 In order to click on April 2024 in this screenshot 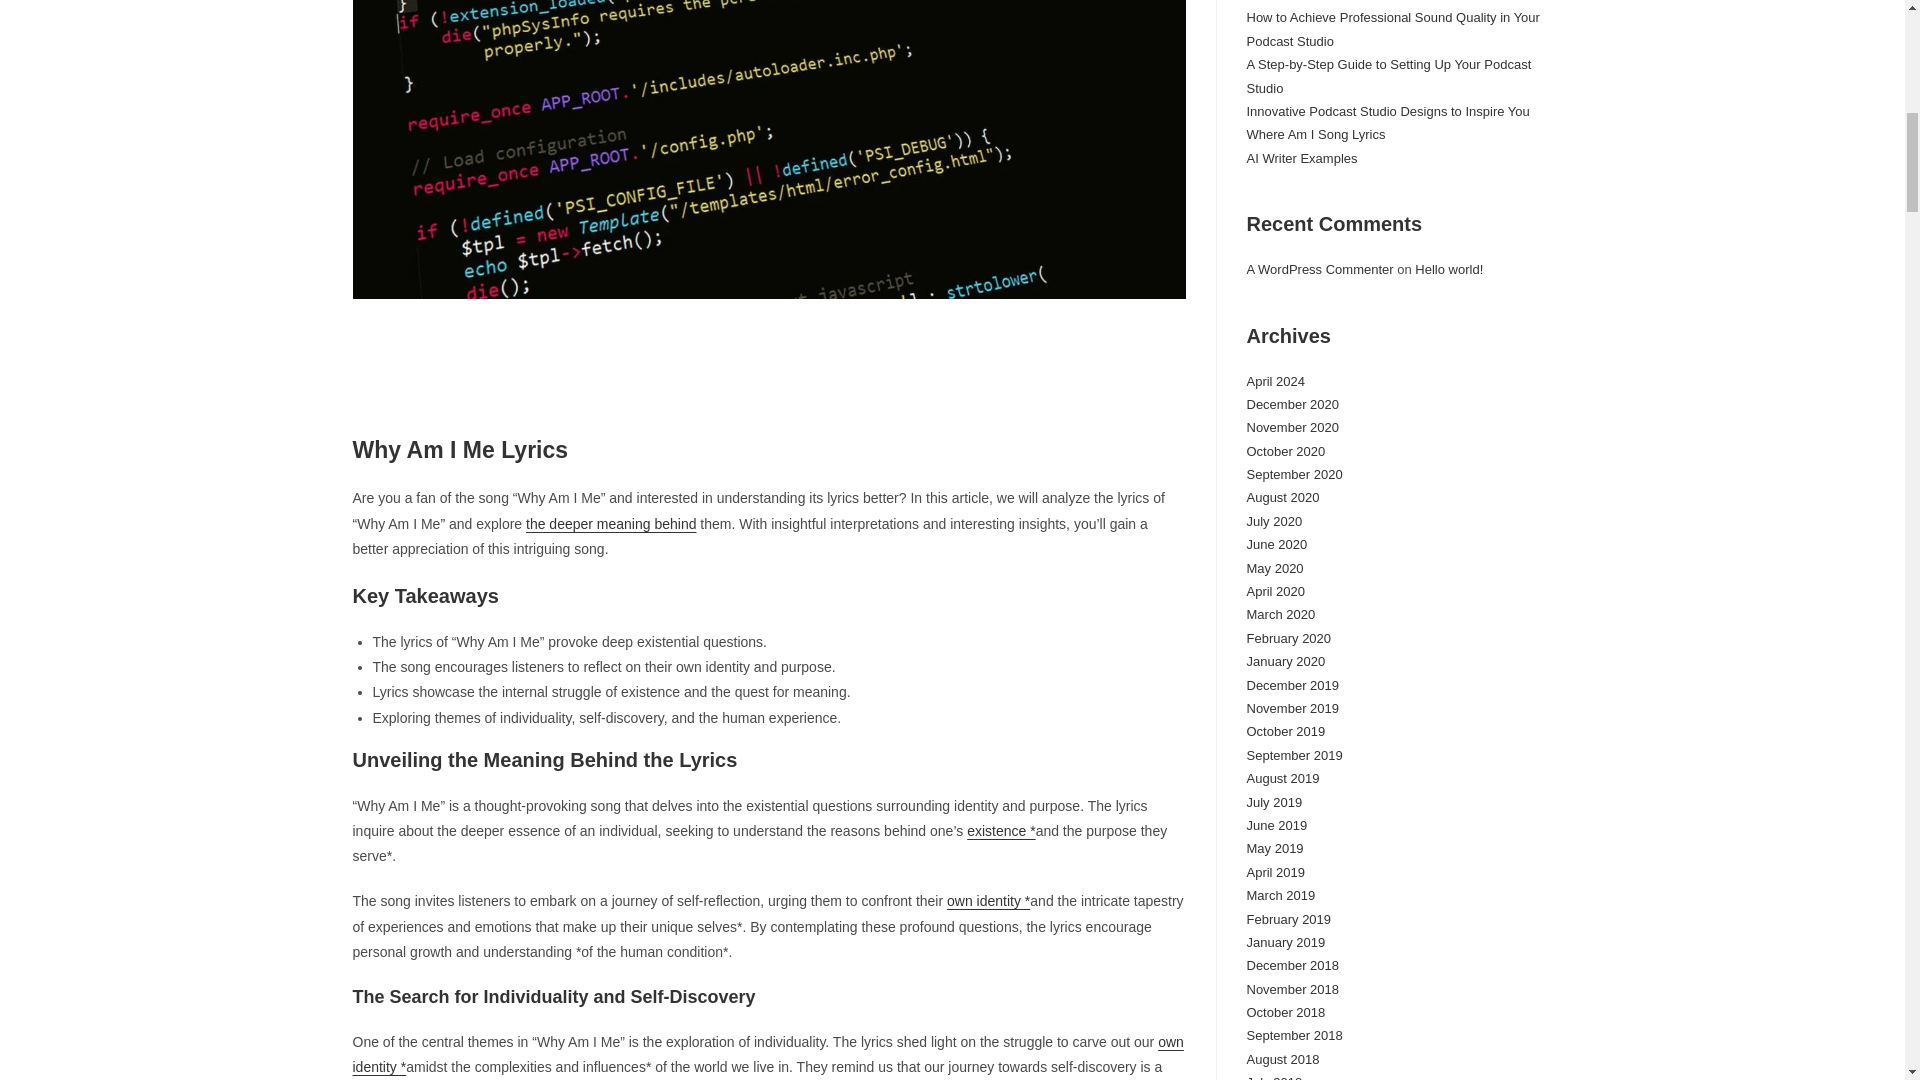, I will do `click(1276, 380)`.